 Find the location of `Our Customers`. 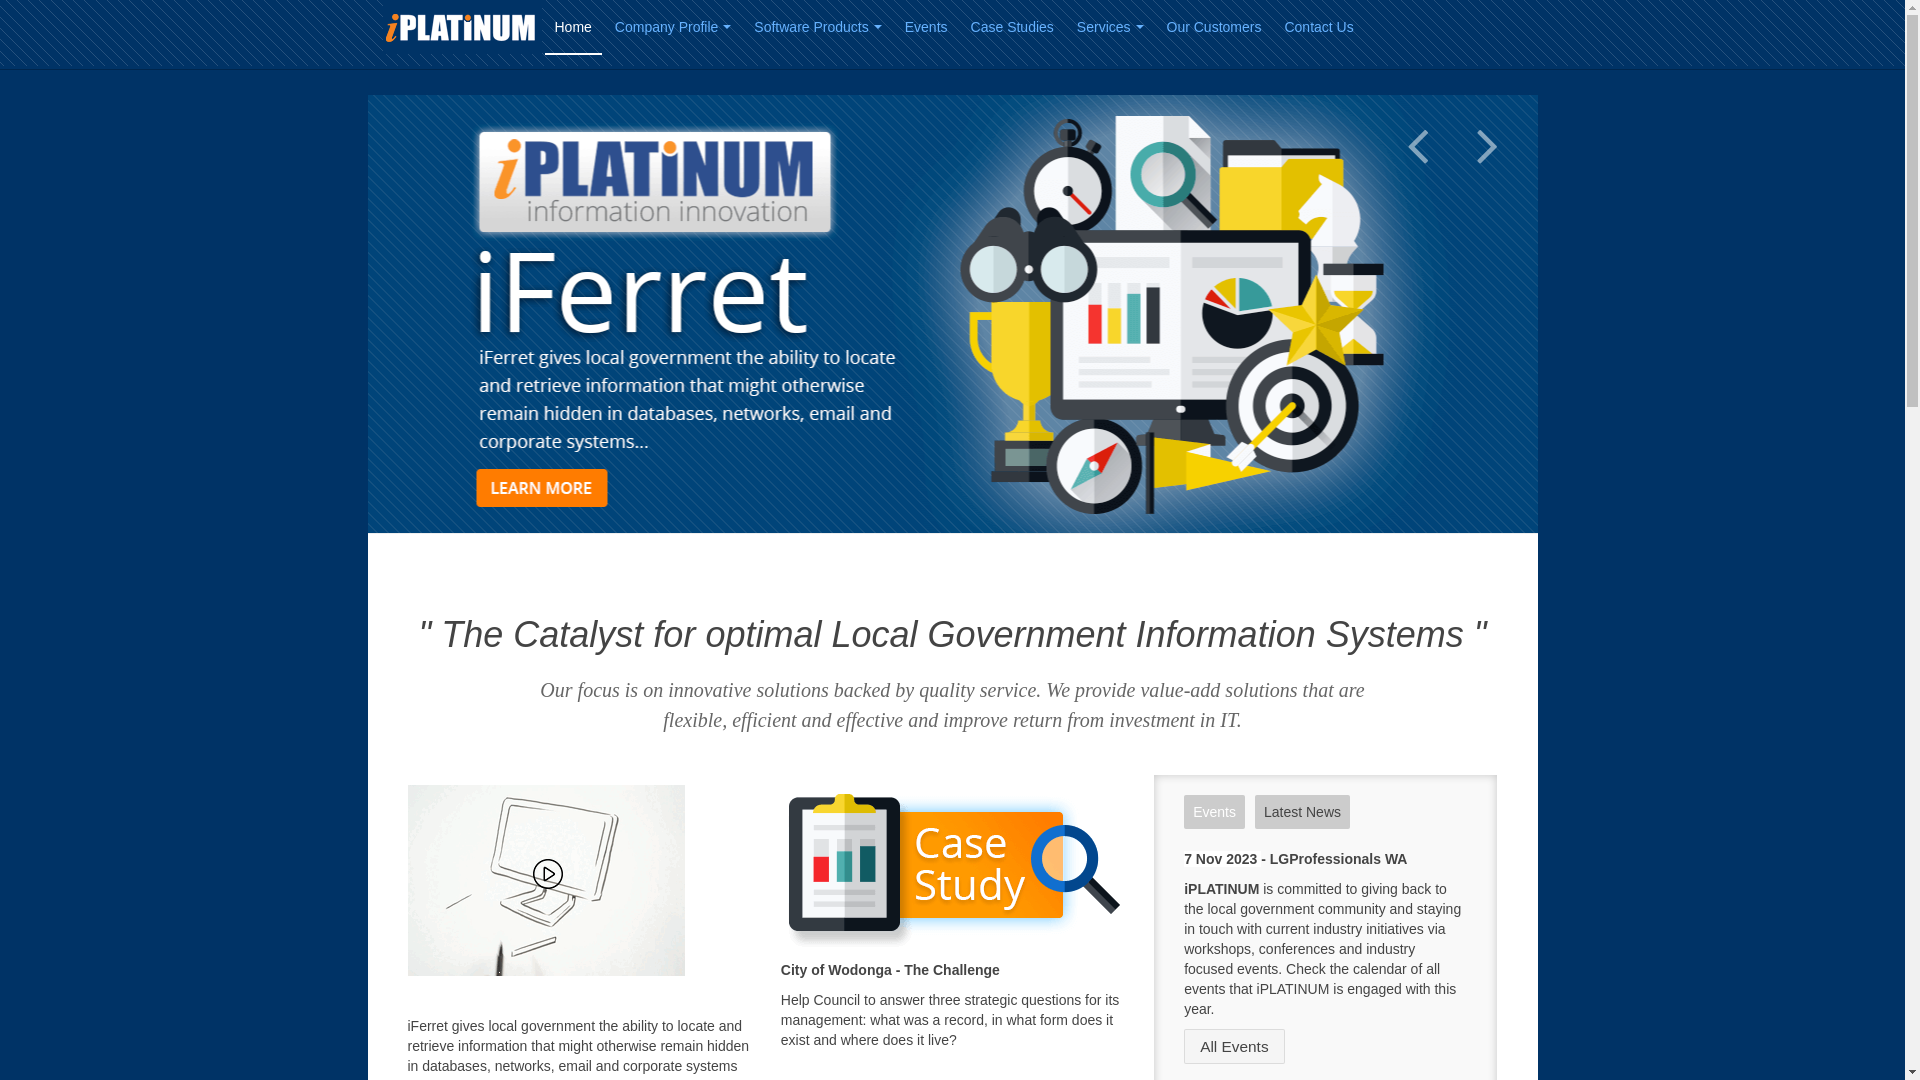

Our Customers is located at coordinates (1214, 28).